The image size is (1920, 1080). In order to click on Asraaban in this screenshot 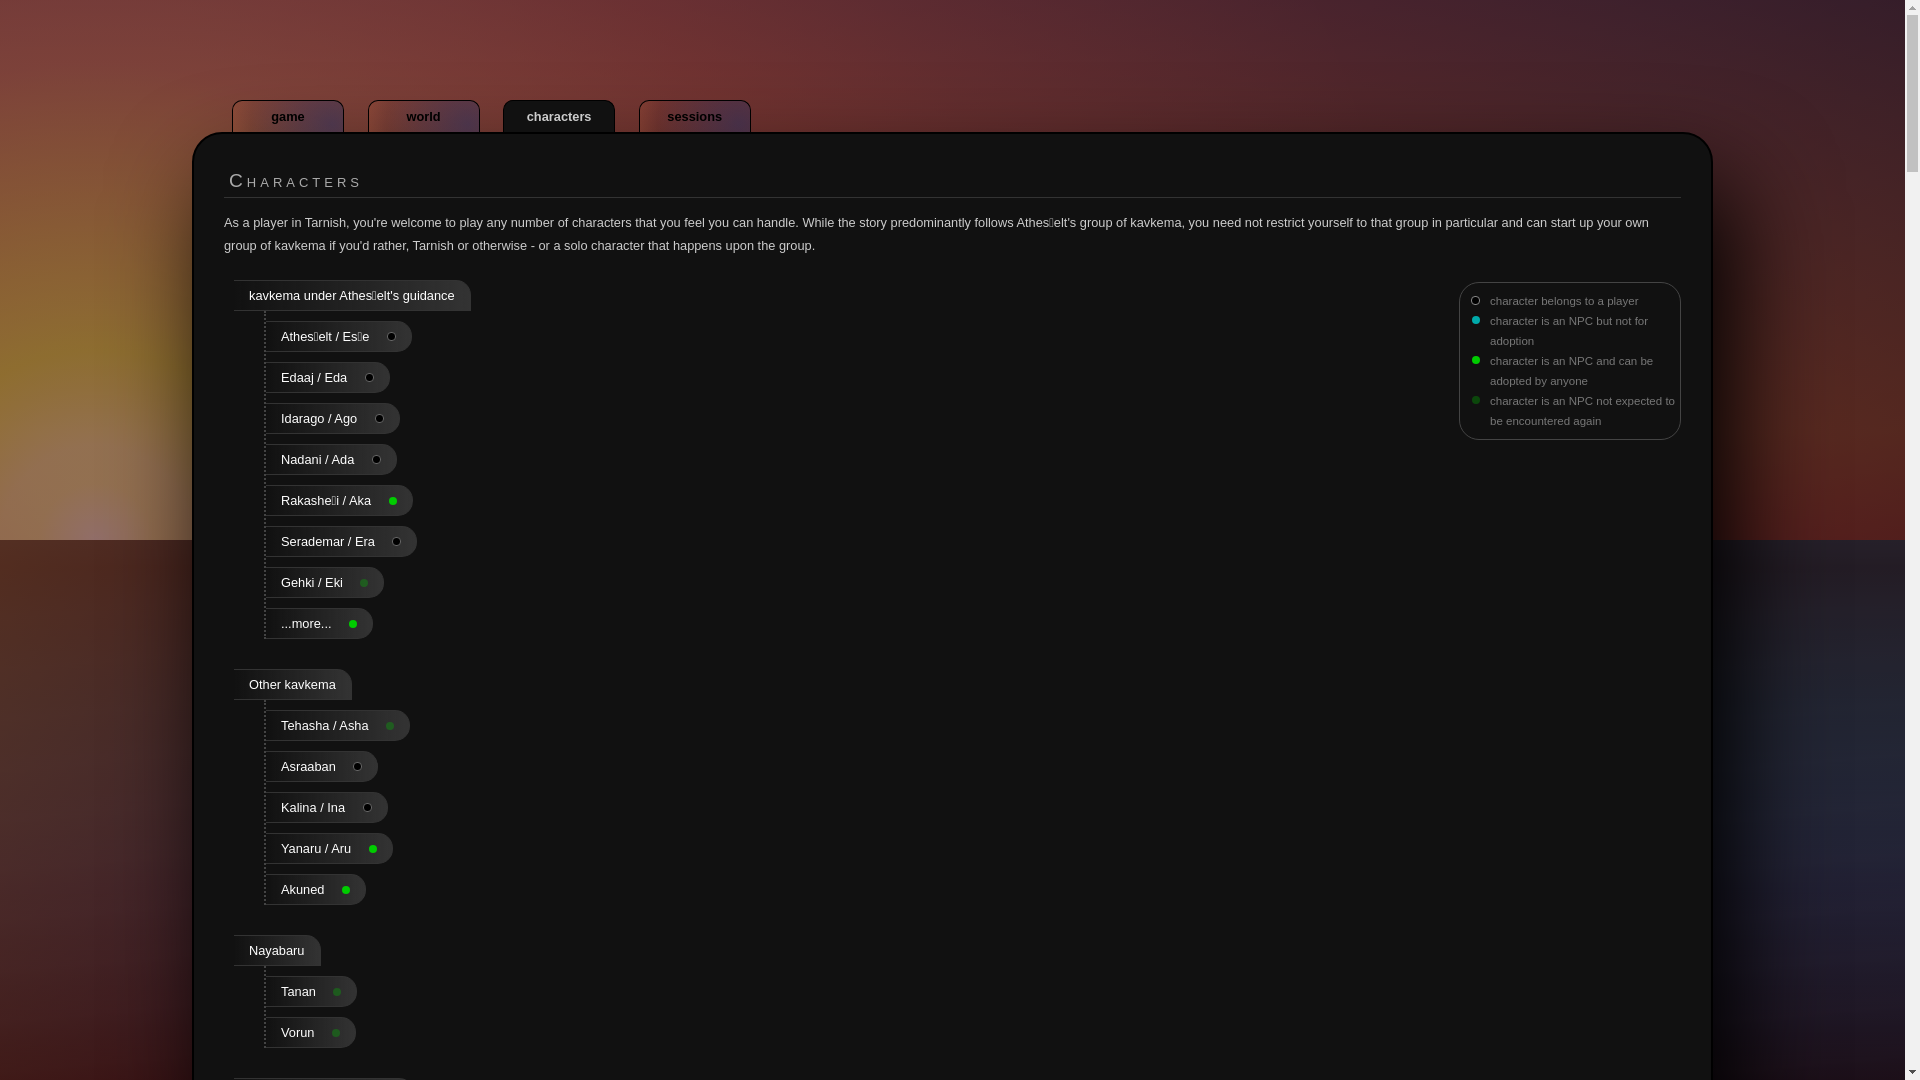, I will do `click(322, 766)`.